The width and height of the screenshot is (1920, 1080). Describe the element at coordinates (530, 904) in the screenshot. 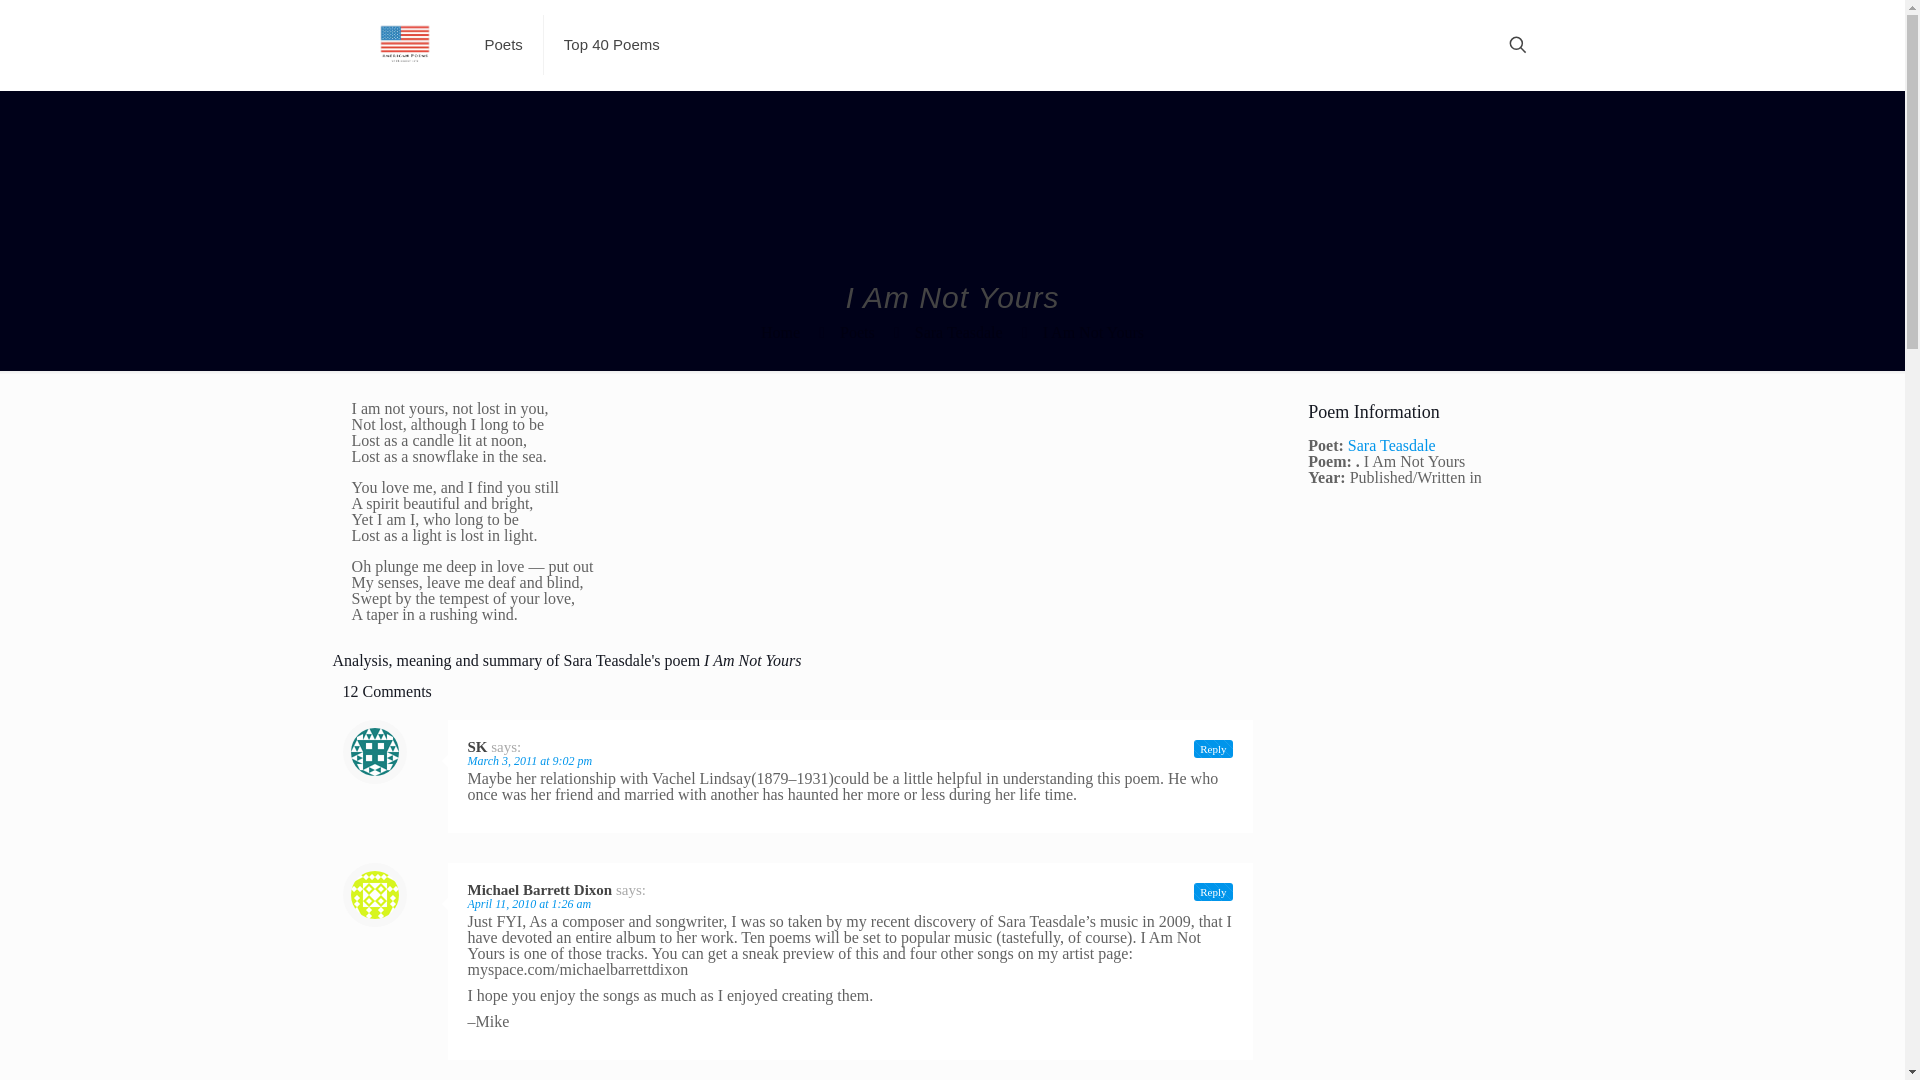

I see `April 11, 2010 at 1:26 am` at that location.